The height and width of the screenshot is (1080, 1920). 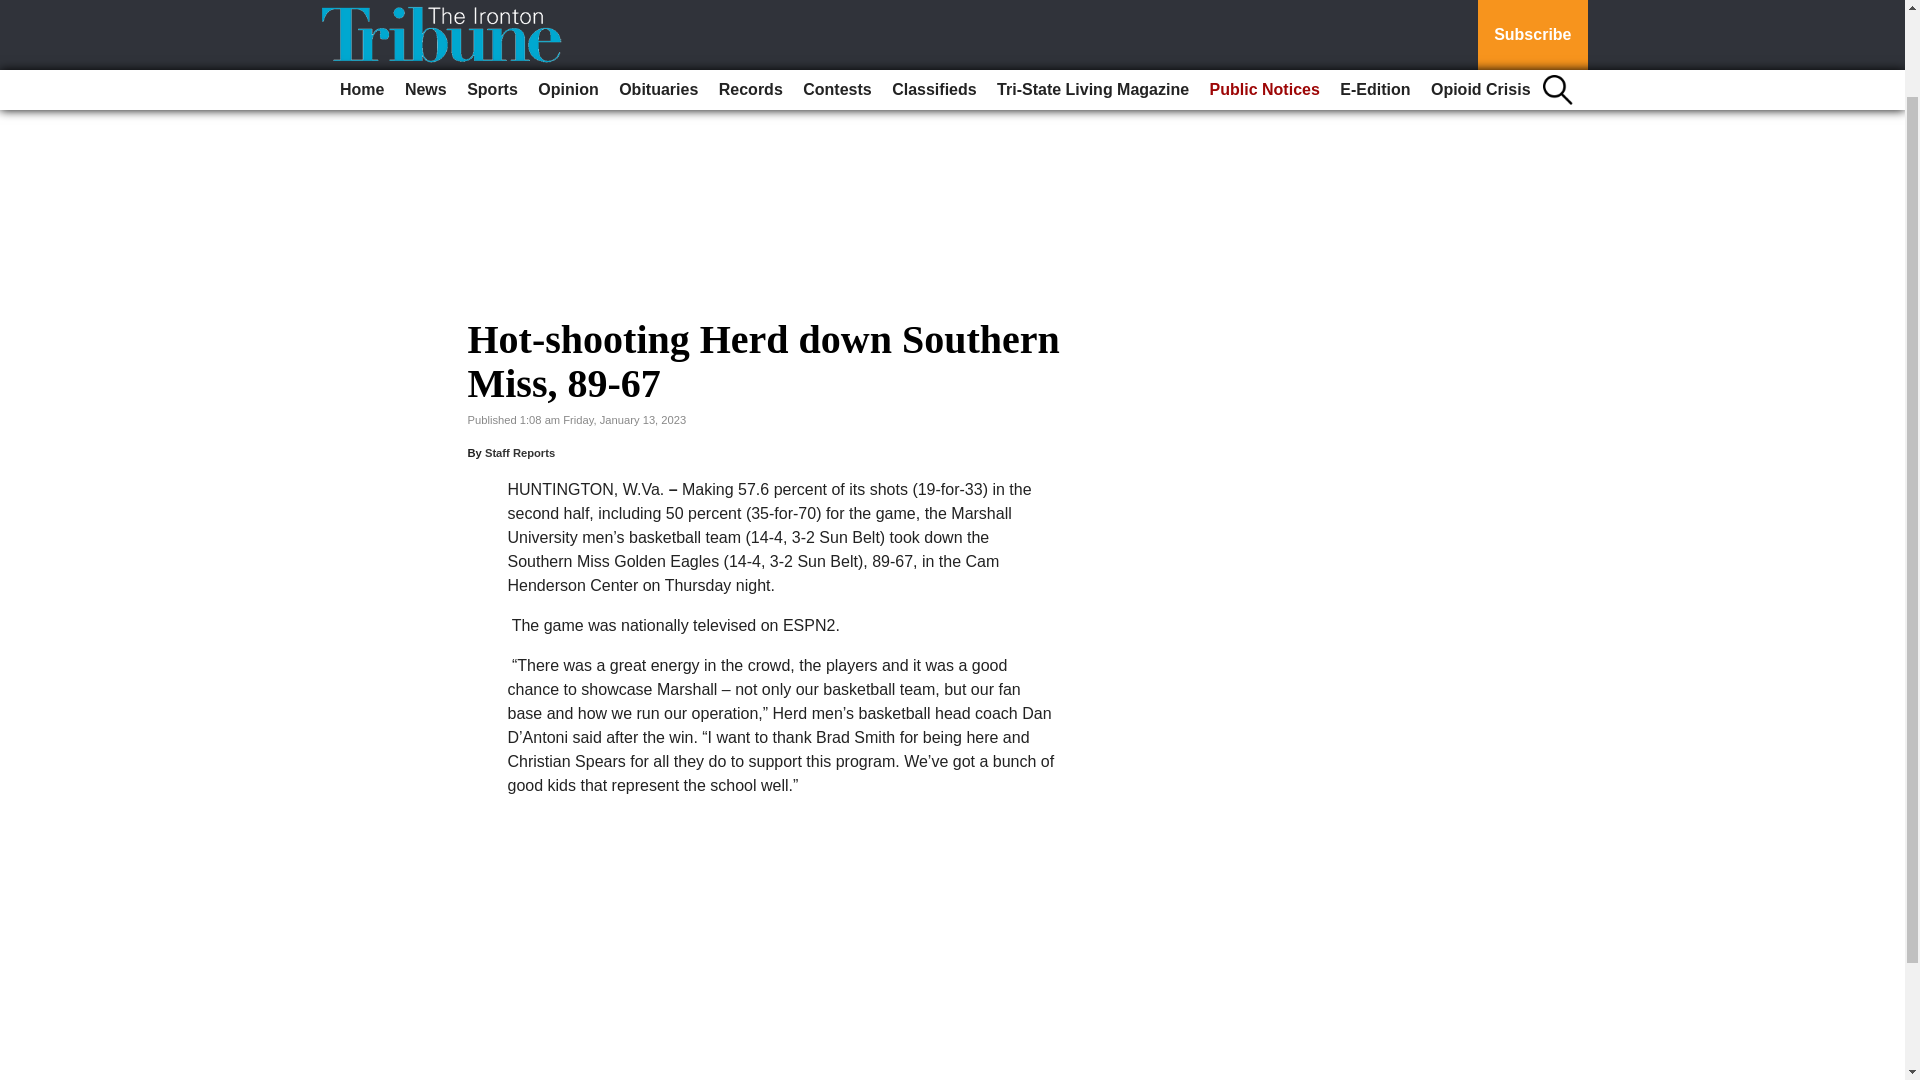 What do you see at coordinates (933, 3) in the screenshot?
I see `Classifieds` at bounding box center [933, 3].